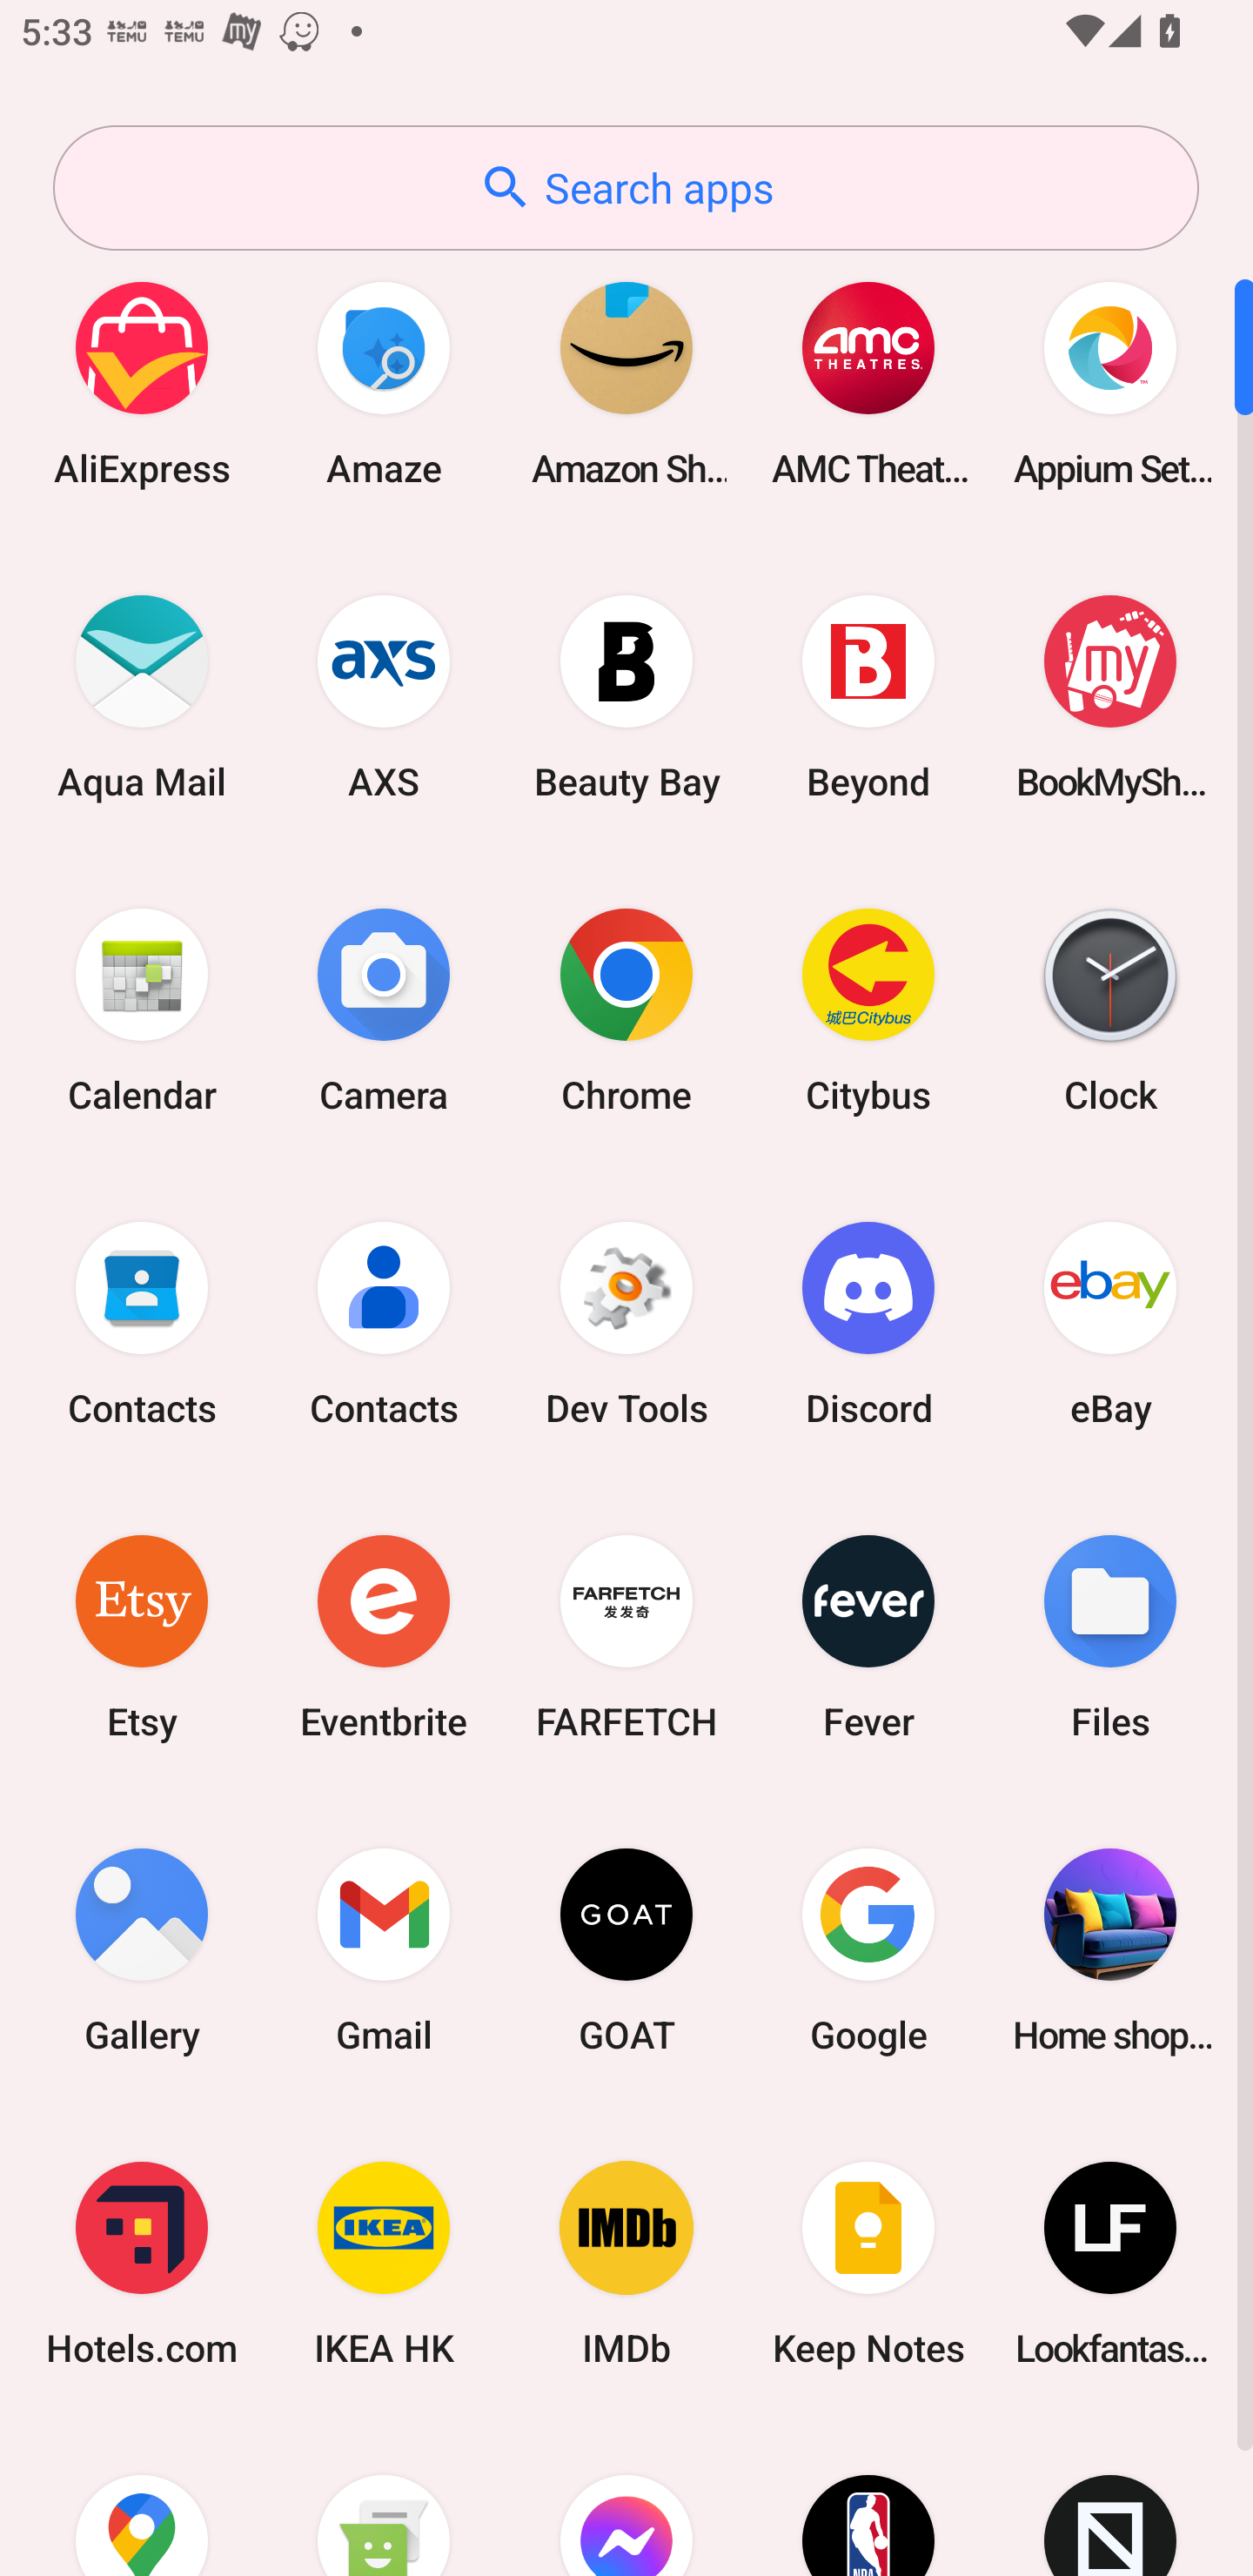 The width and height of the screenshot is (1253, 2576). Describe the element at coordinates (1110, 2499) in the screenshot. I see `Novelship` at that location.